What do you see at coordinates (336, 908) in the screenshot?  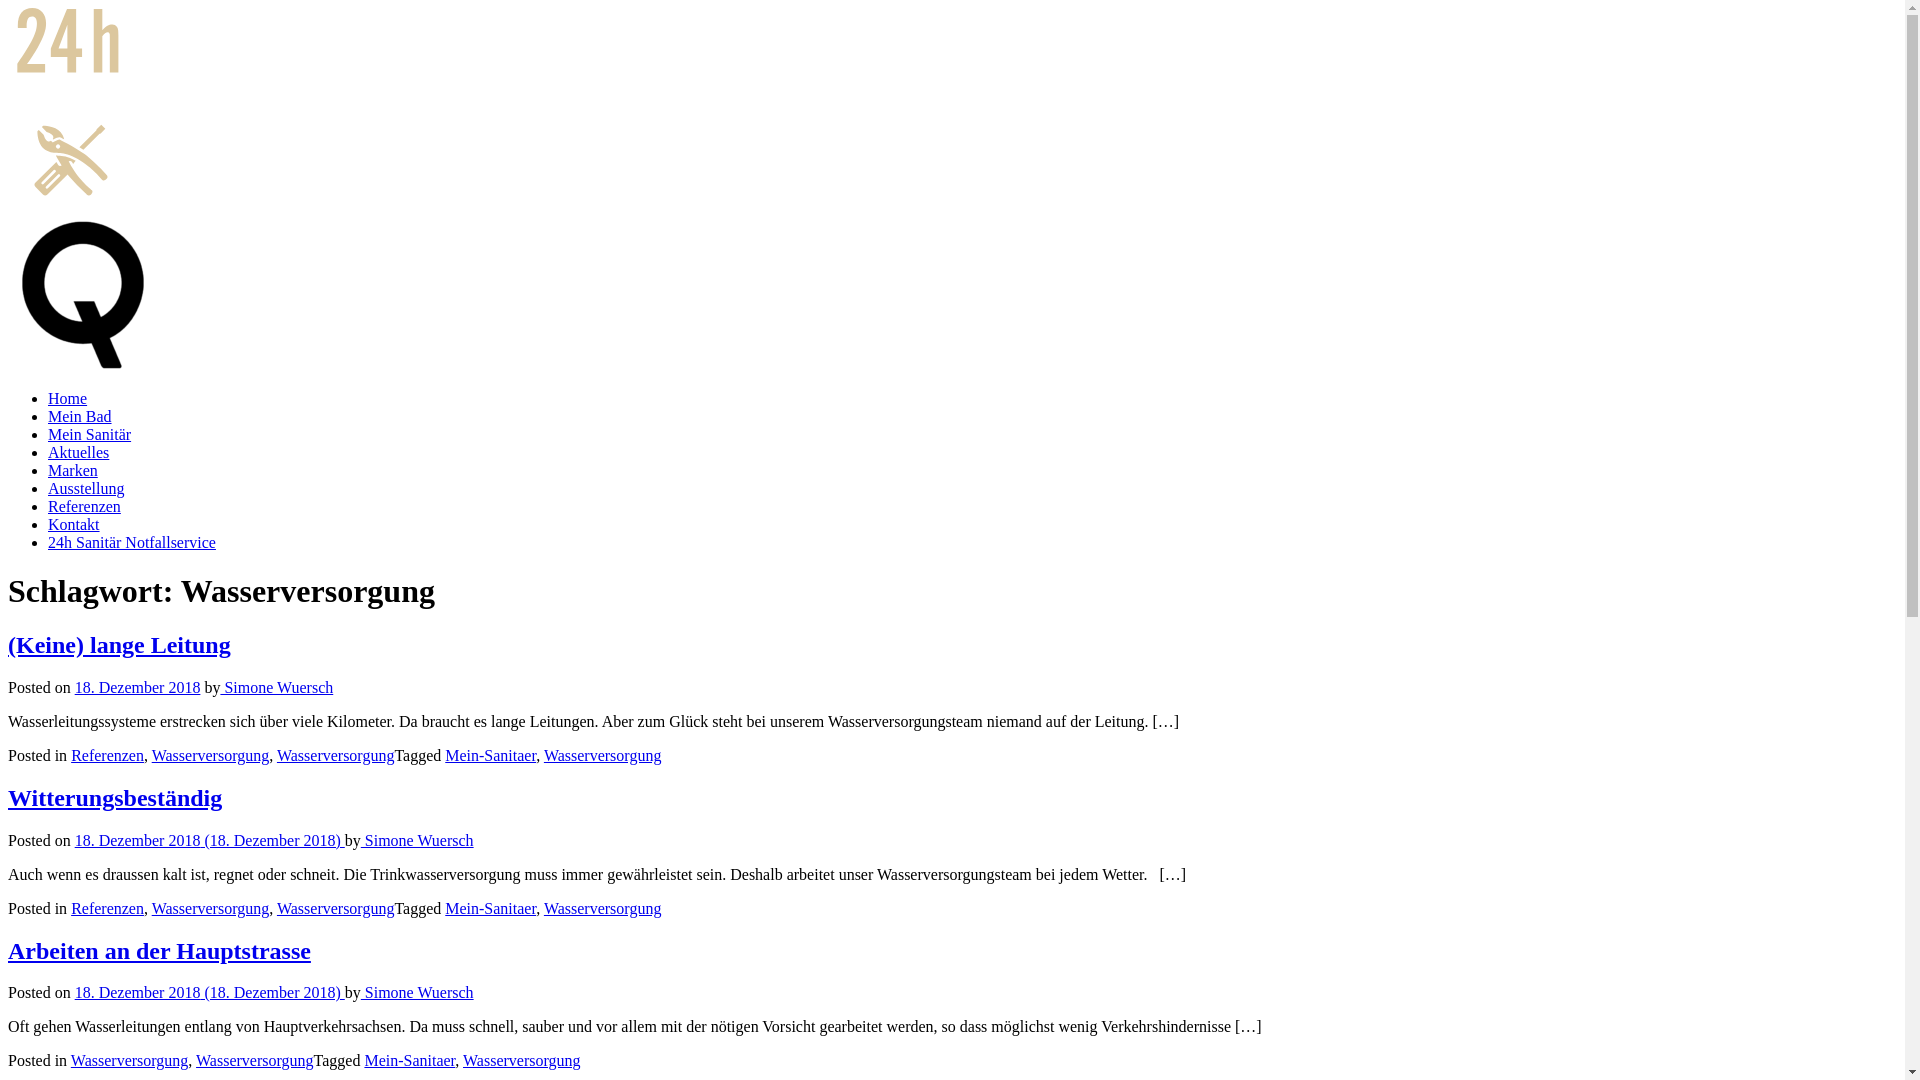 I see `Wasserversorgung` at bounding box center [336, 908].